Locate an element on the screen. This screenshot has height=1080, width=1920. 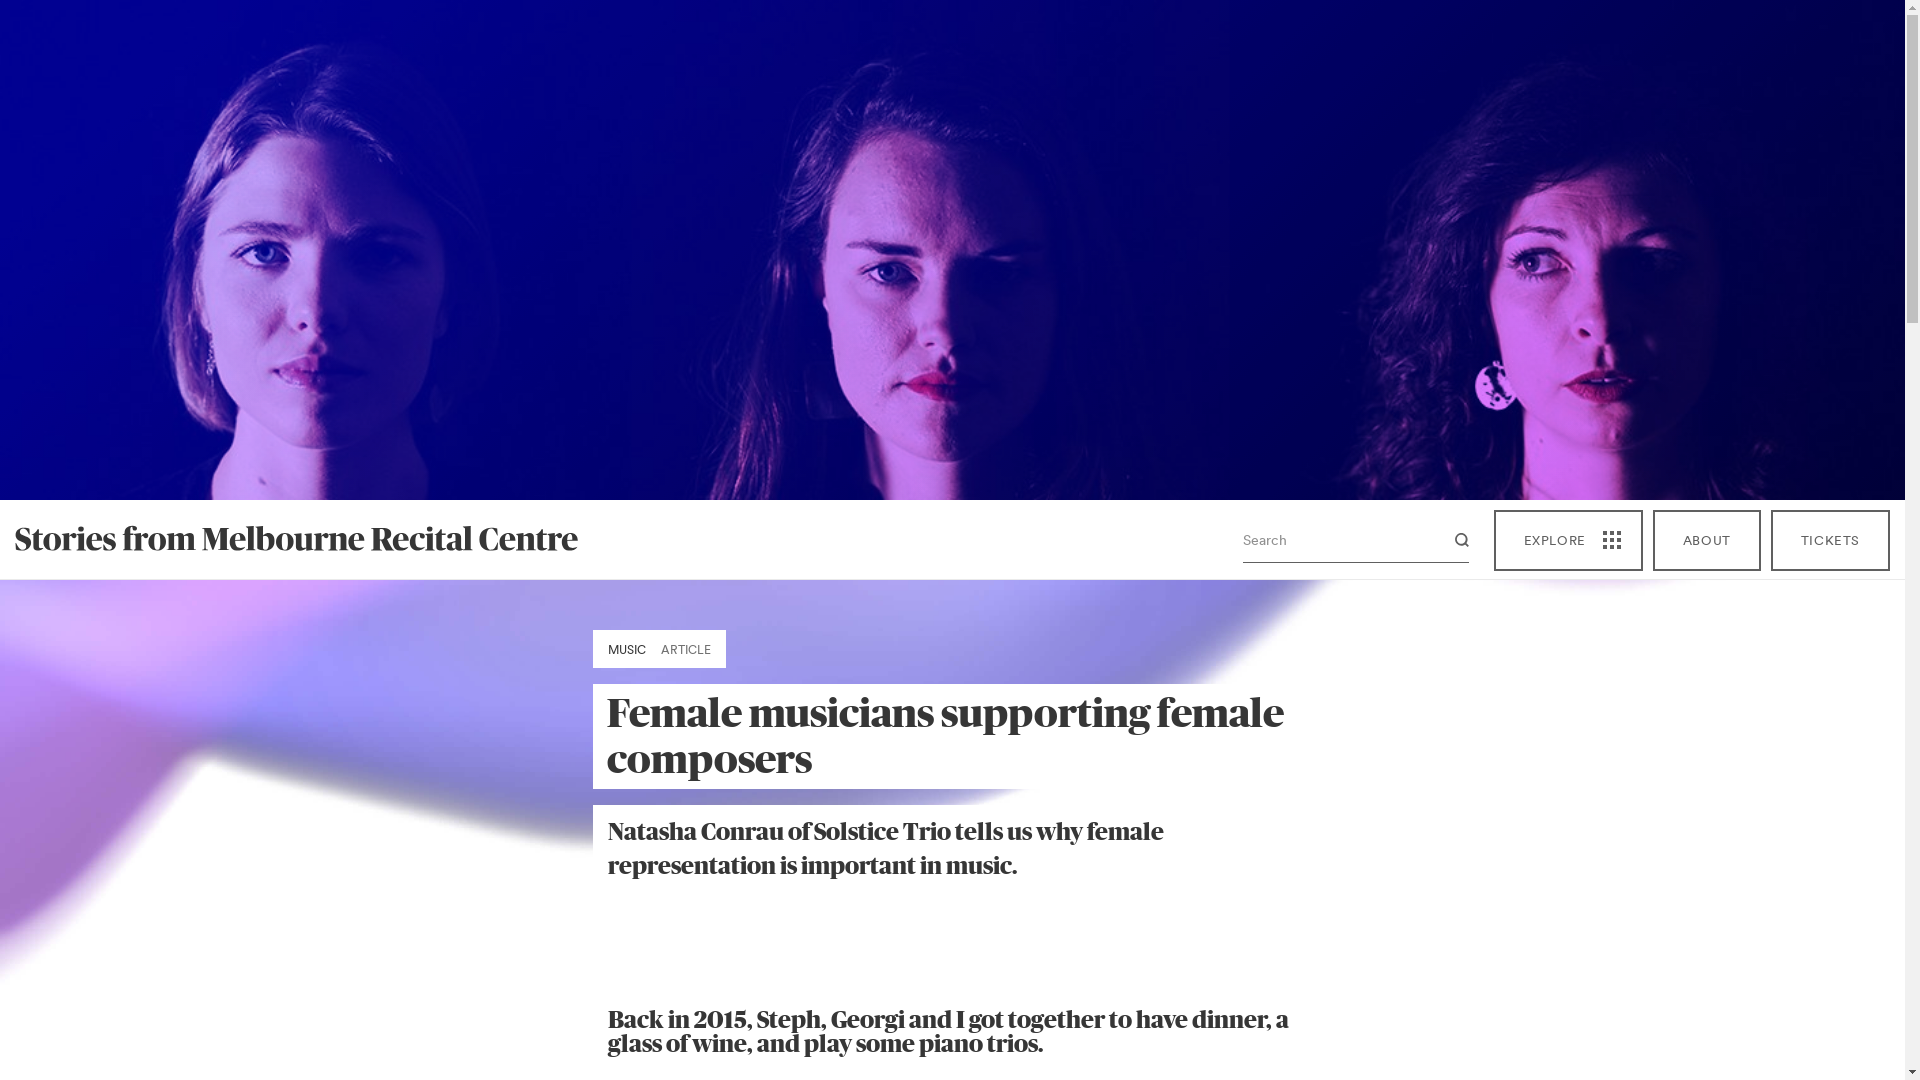
ABOUT US is located at coordinates (499, 1062).